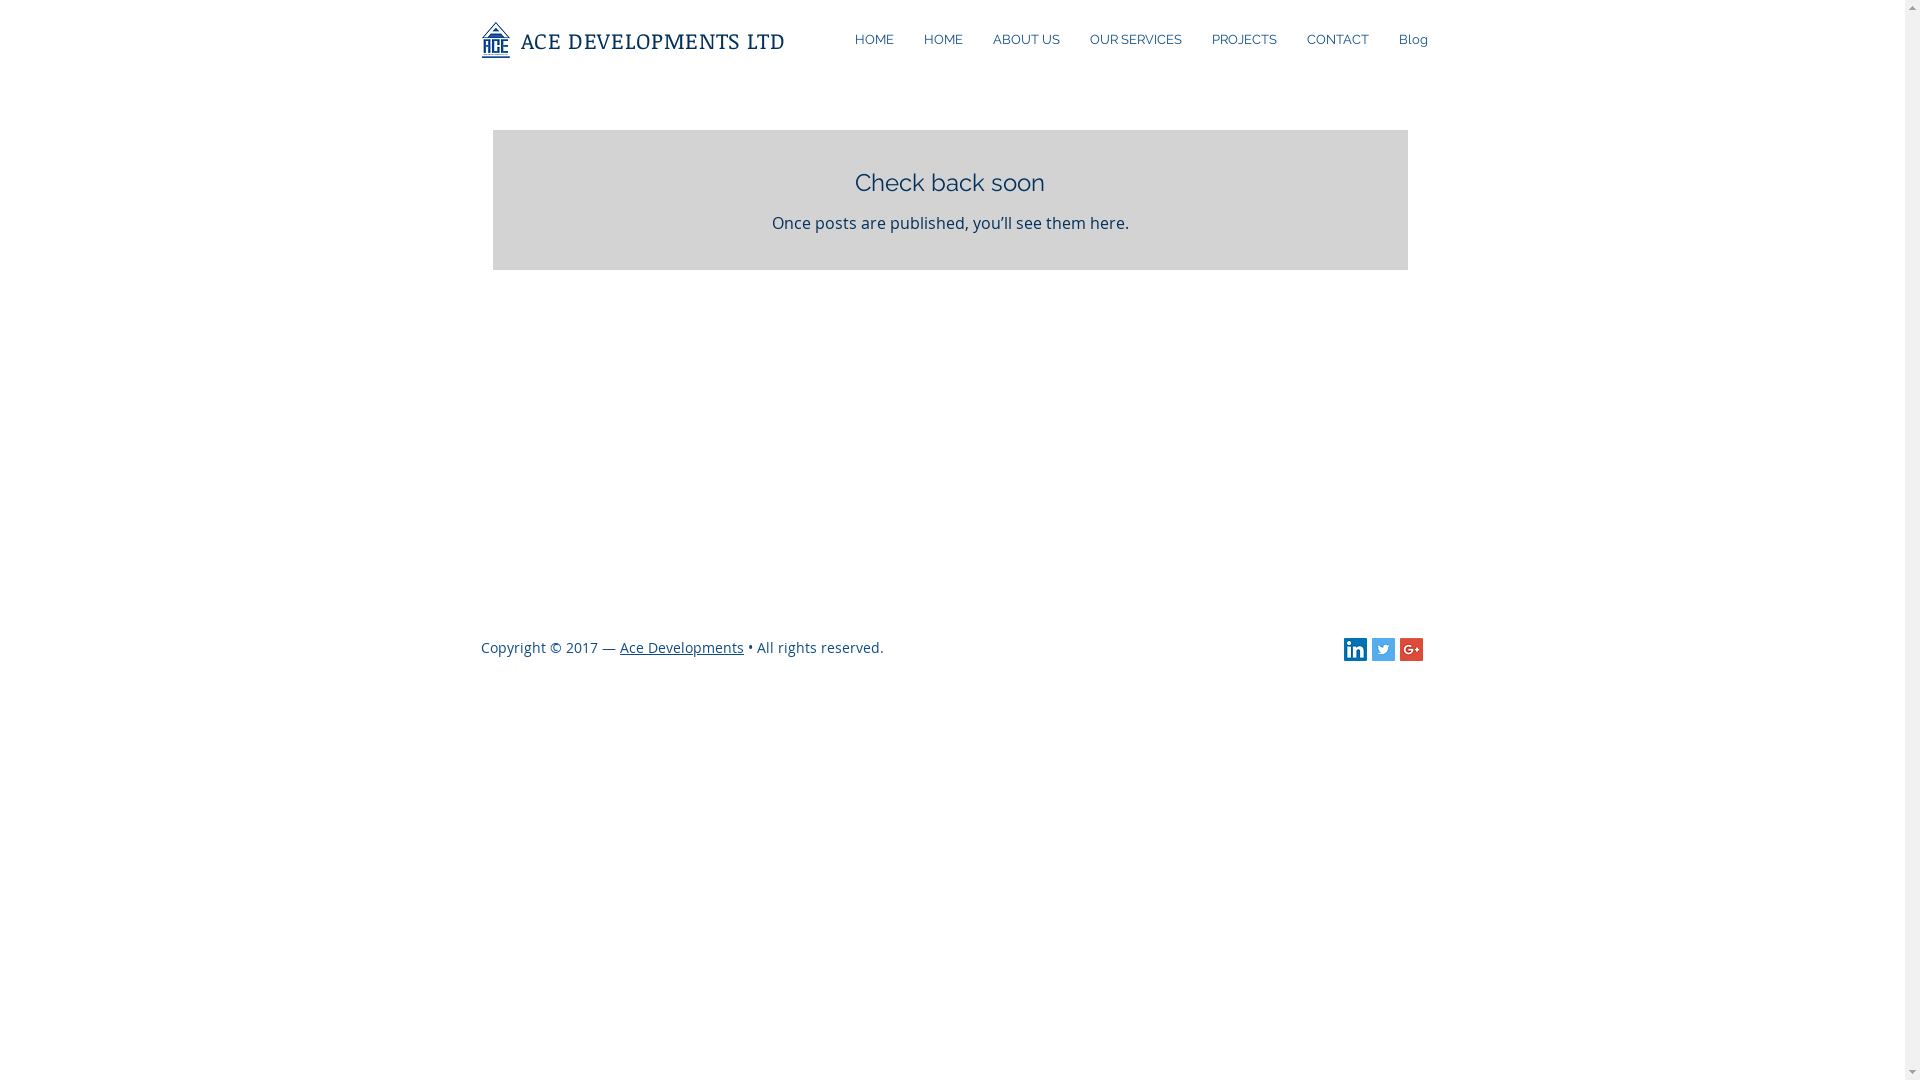  I want to click on OUR SERVICES, so click(1135, 40).